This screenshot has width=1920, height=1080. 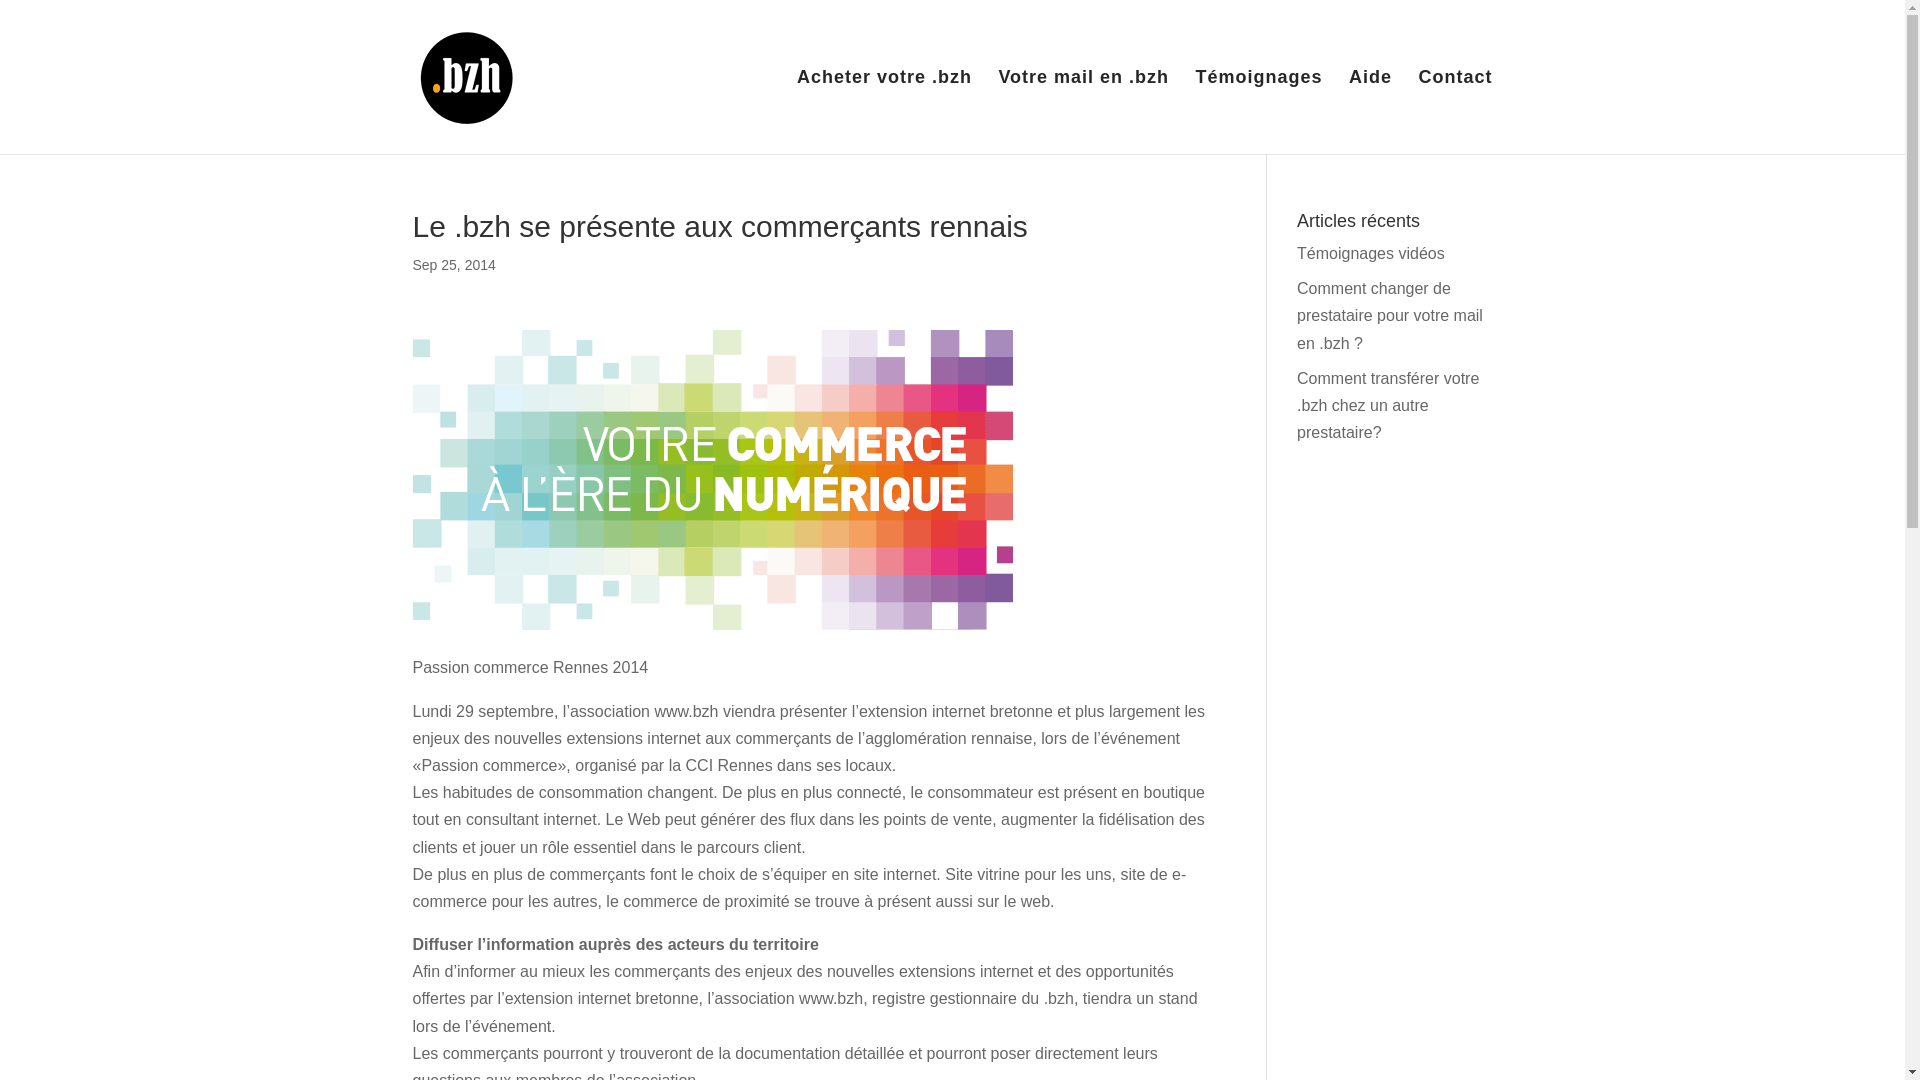 What do you see at coordinates (1390, 316) in the screenshot?
I see `Comment changer de prestataire pour votre mail en .bzh ?` at bounding box center [1390, 316].